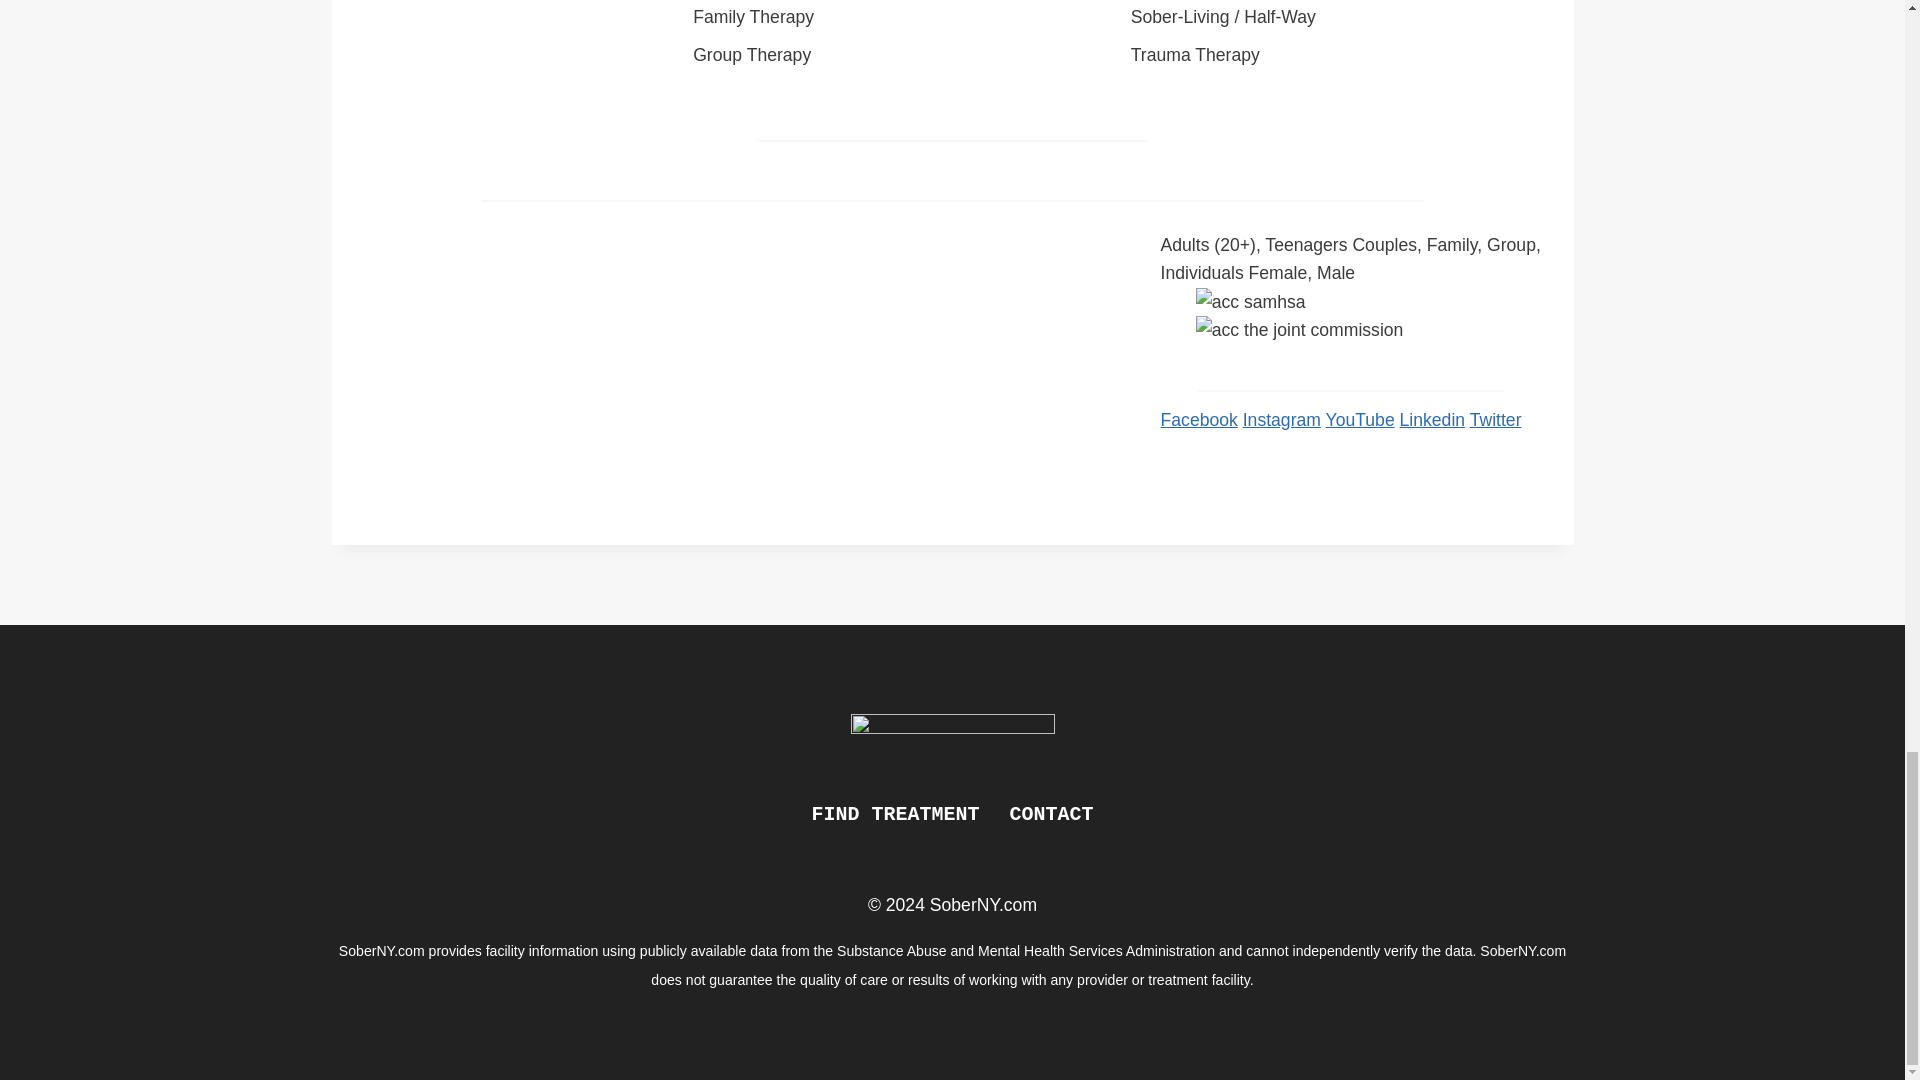 This screenshot has width=1920, height=1080. What do you see at coordinates (1050, 815) in the screenshot?
I see `CONTACT` at bounding box center [1050, 815].